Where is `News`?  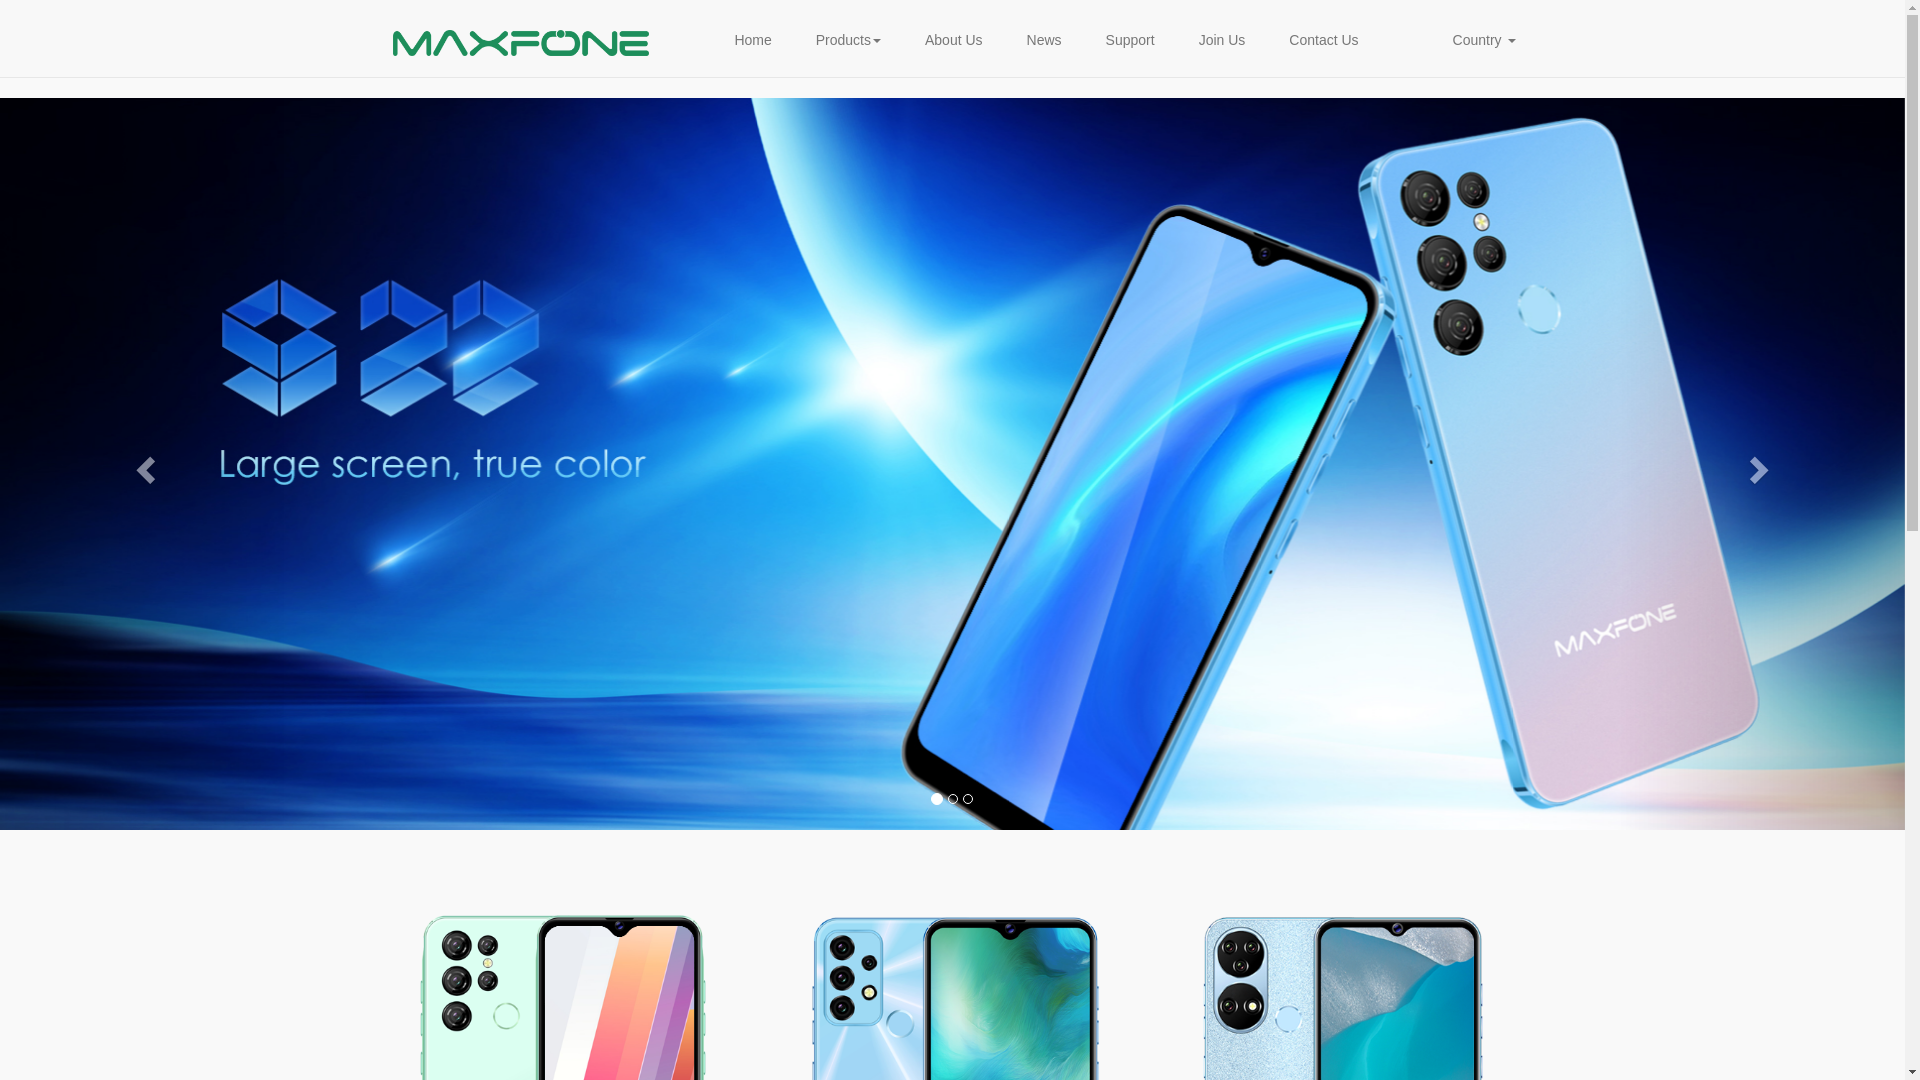 News is located at coordinates (1044, 40).